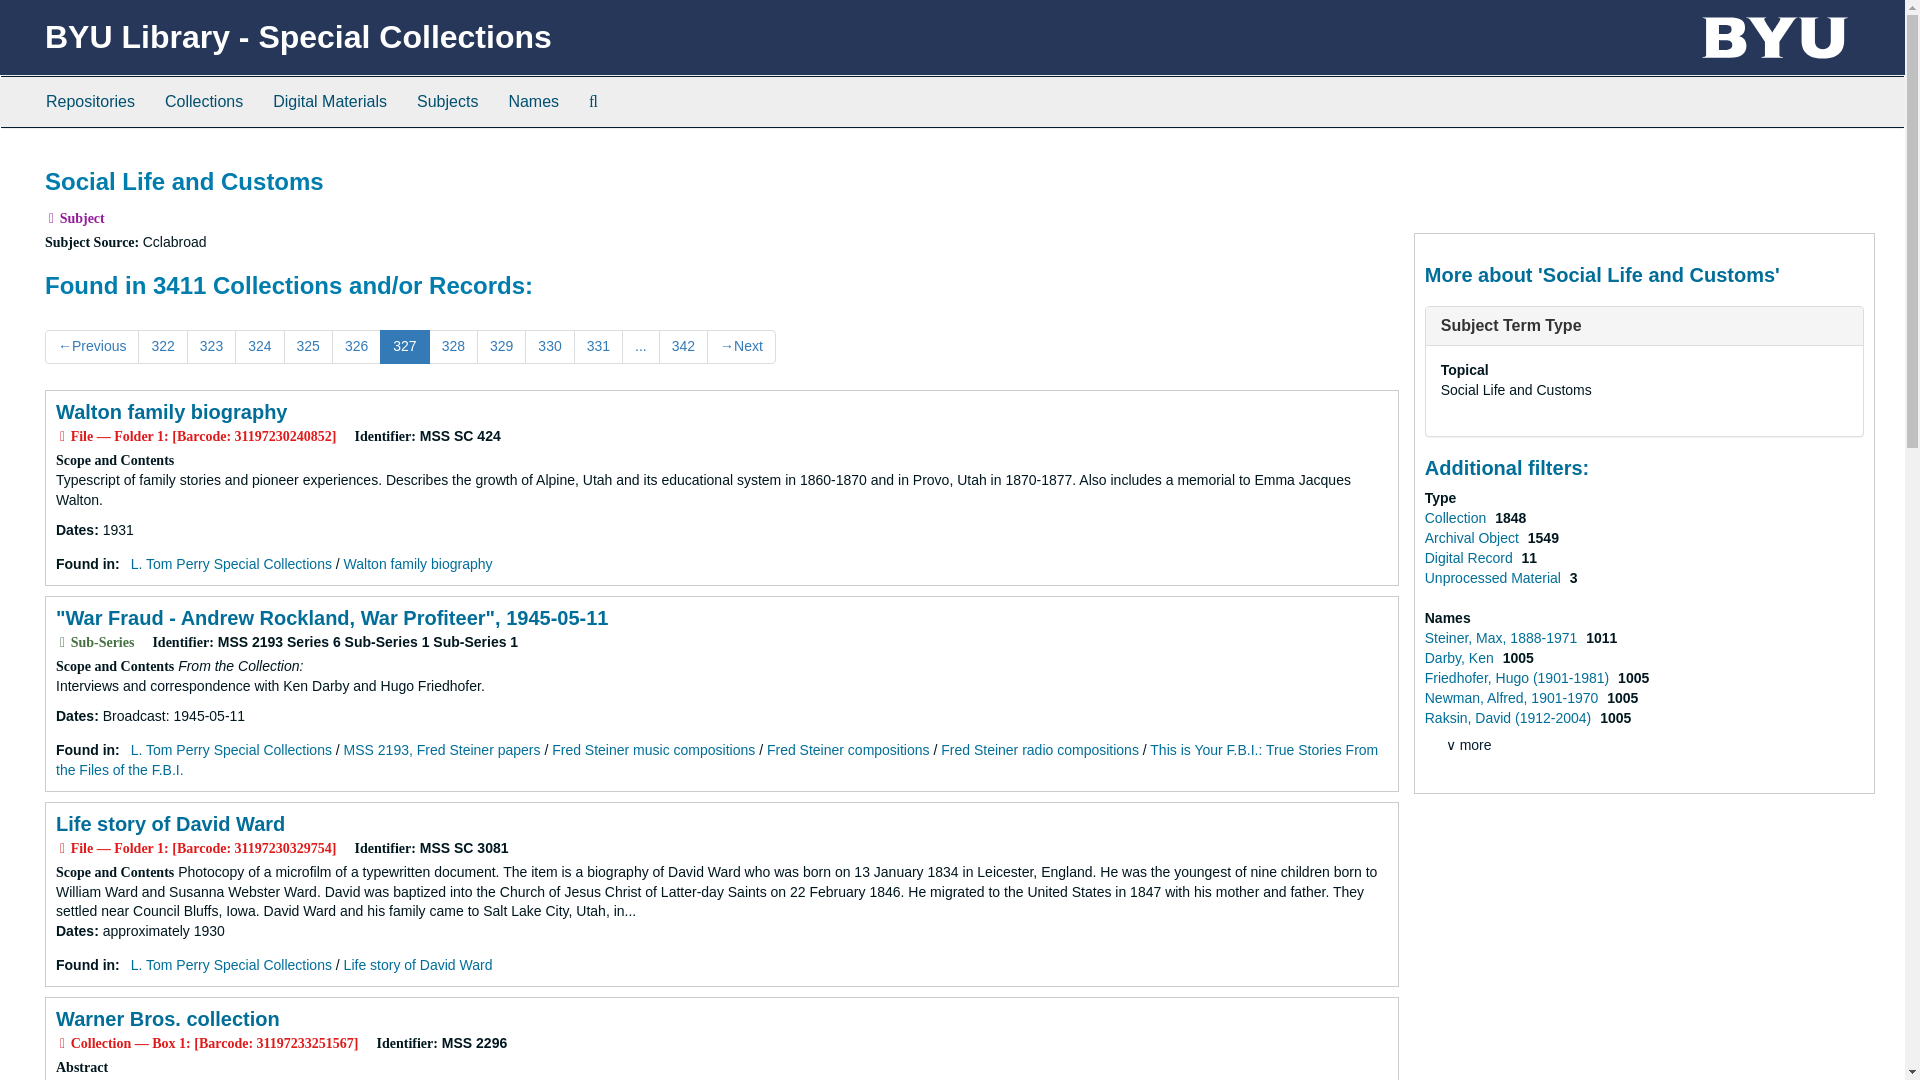 This screenshot has height=1080, width=1920. What do you see at coordinates (168, 1018) in the screenshot?
I see `Warner Bros. collection` at bounding box center [168, 1018].